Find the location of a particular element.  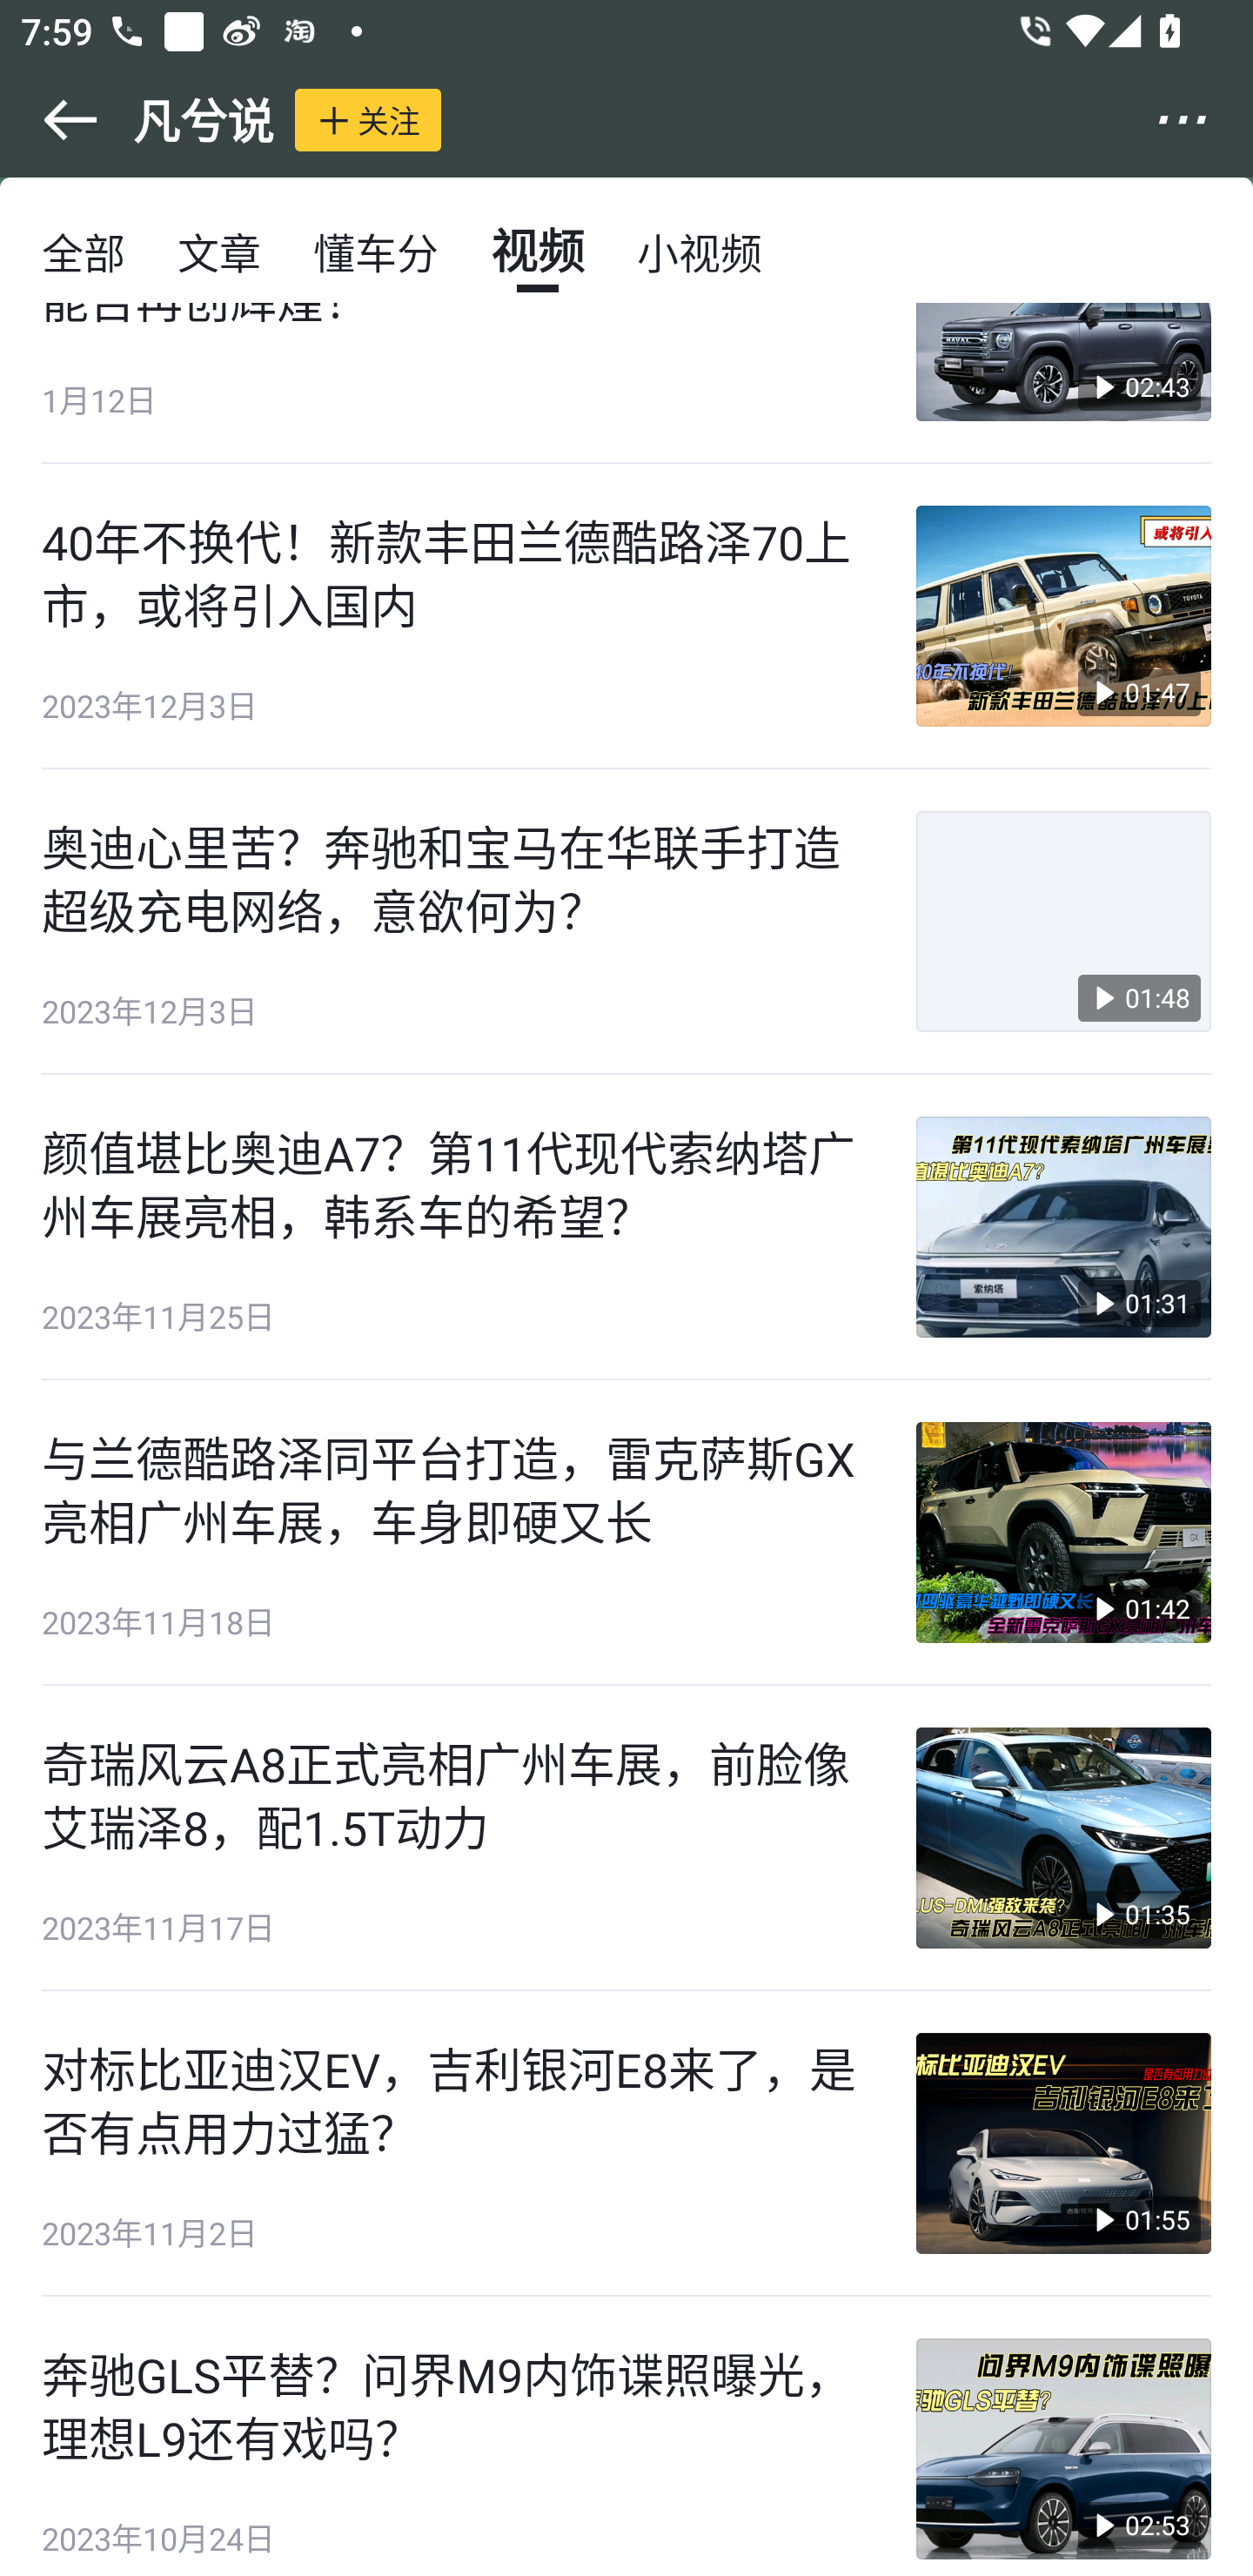

40年不换代！新款丰田兰德酷路泽70上市，或将引入国内 2023年12月3日  01:47 is located at coordinates (626, 616).